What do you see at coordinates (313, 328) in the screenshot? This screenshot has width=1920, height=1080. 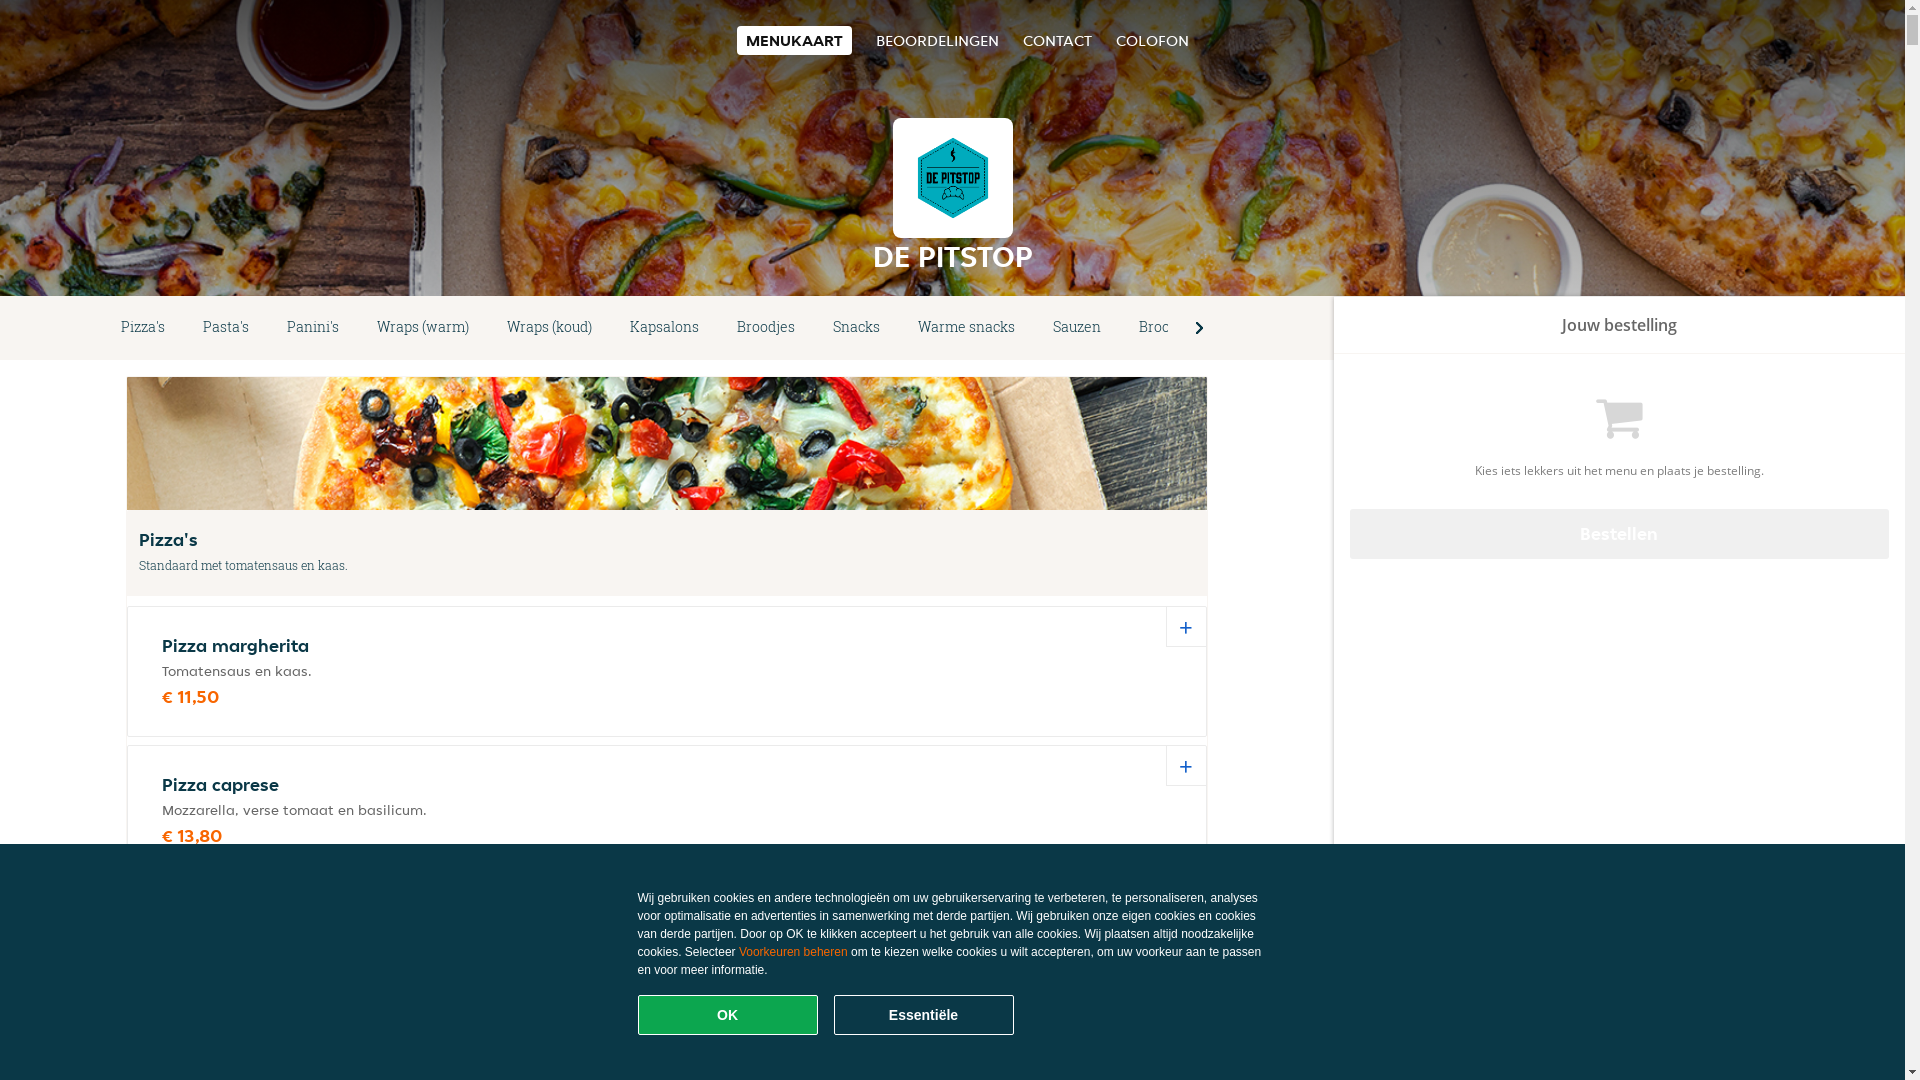 I see `Panini's` at bounding box center [313, 328].